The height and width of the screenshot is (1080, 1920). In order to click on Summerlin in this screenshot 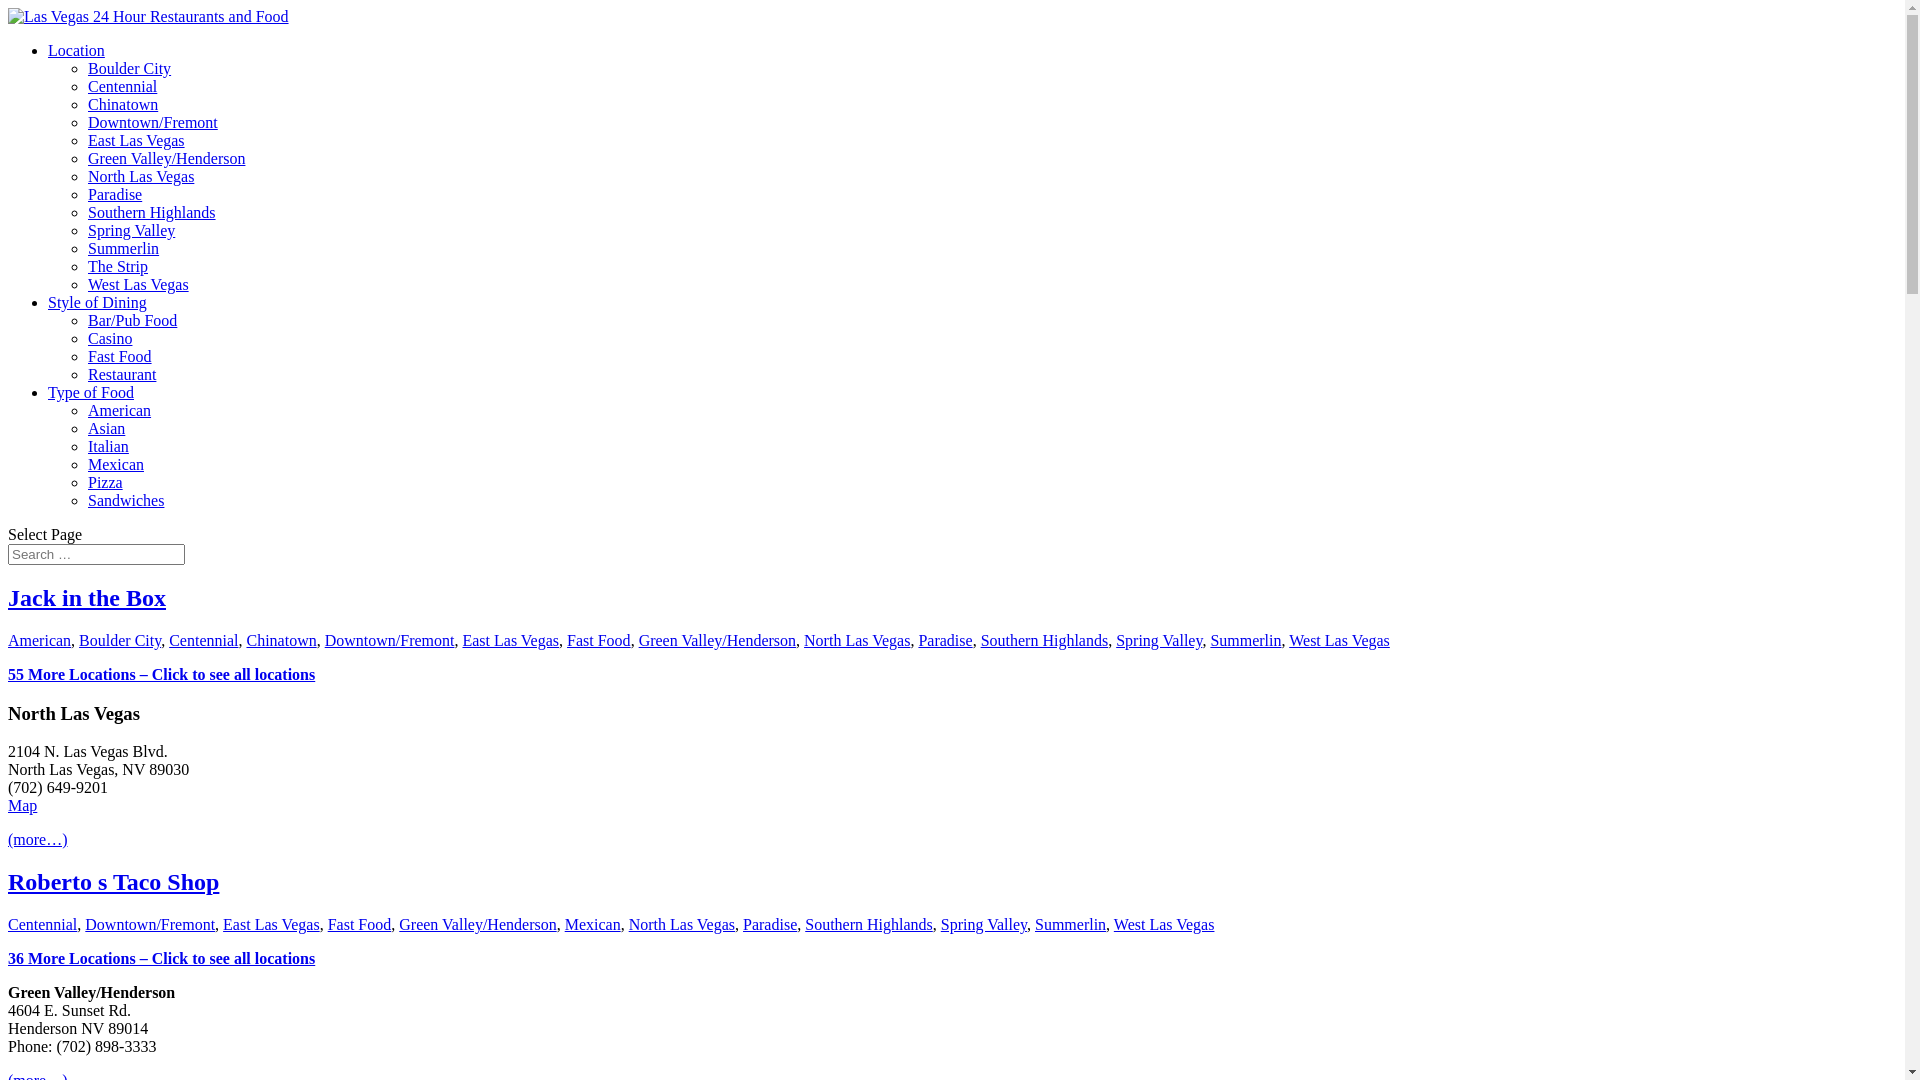, I will do `click(1070, 924)`.